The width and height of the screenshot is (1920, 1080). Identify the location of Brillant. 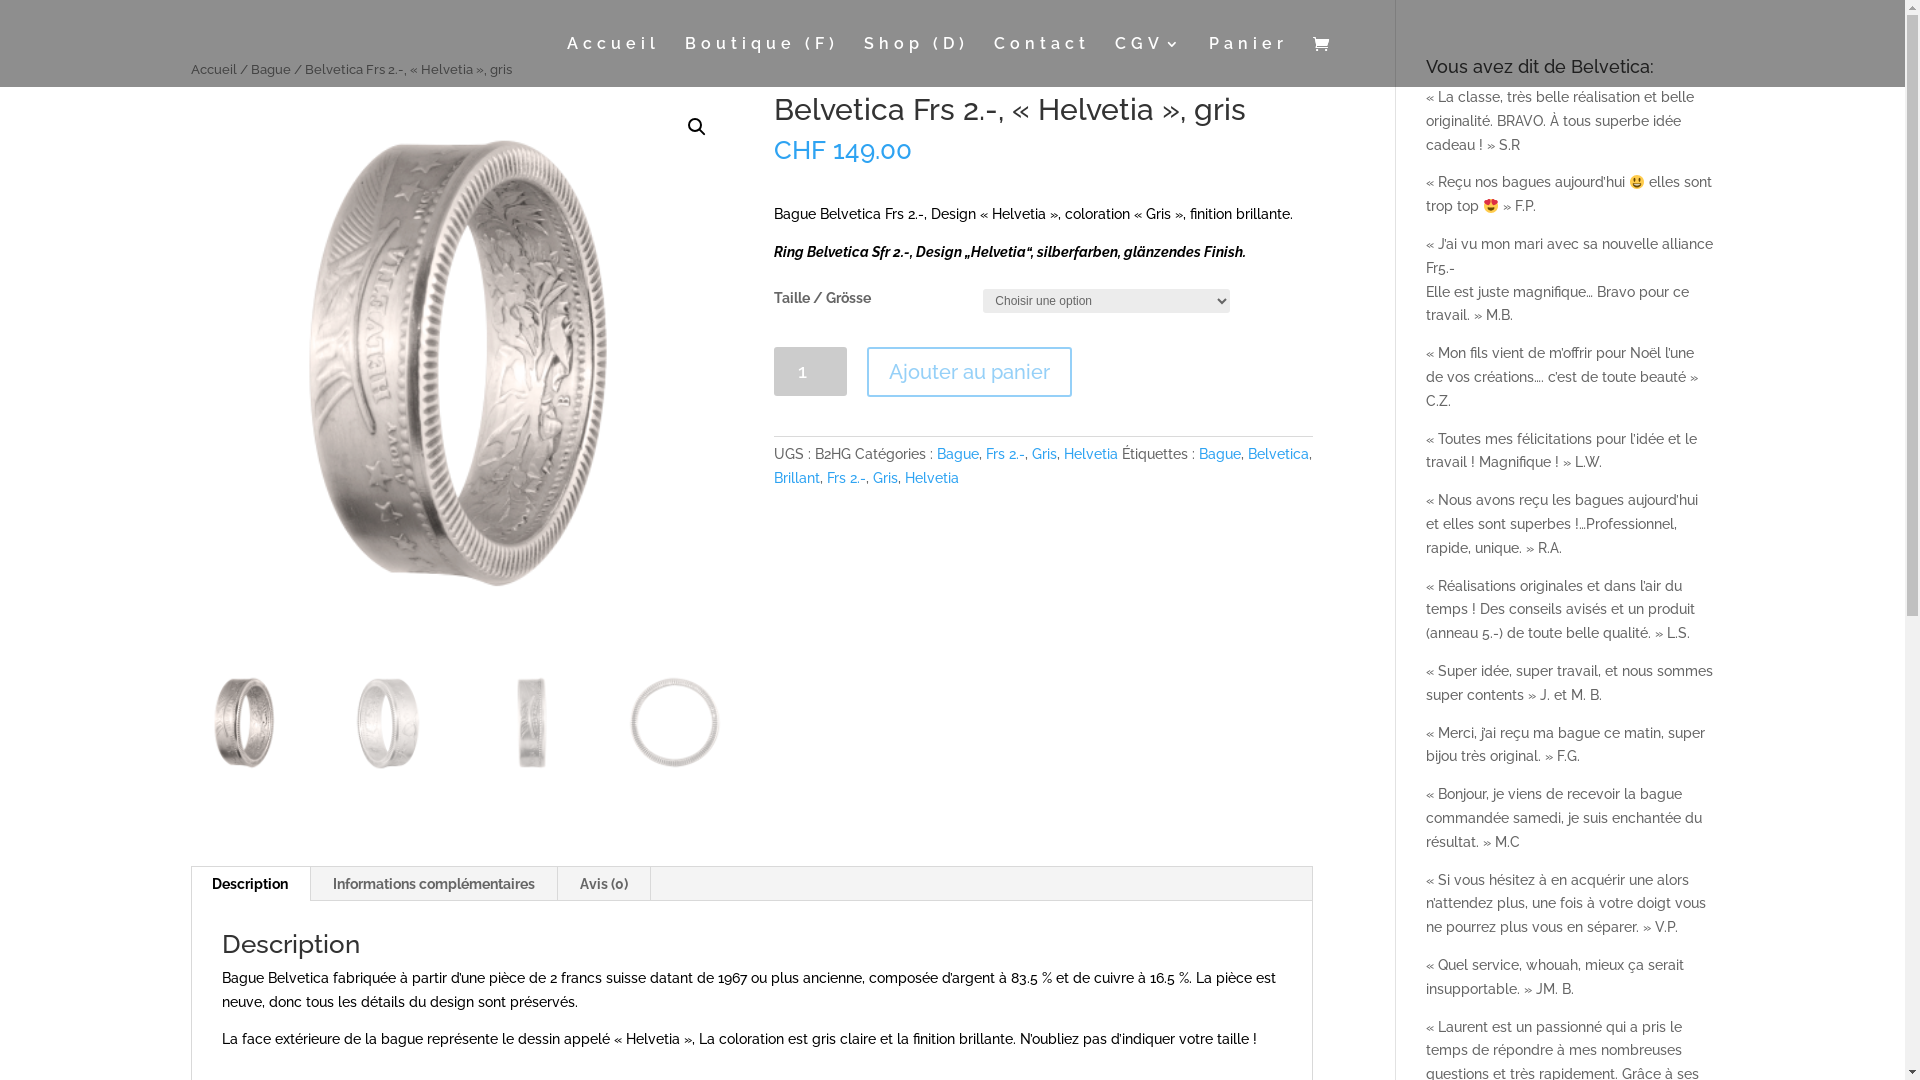
(797, 478).